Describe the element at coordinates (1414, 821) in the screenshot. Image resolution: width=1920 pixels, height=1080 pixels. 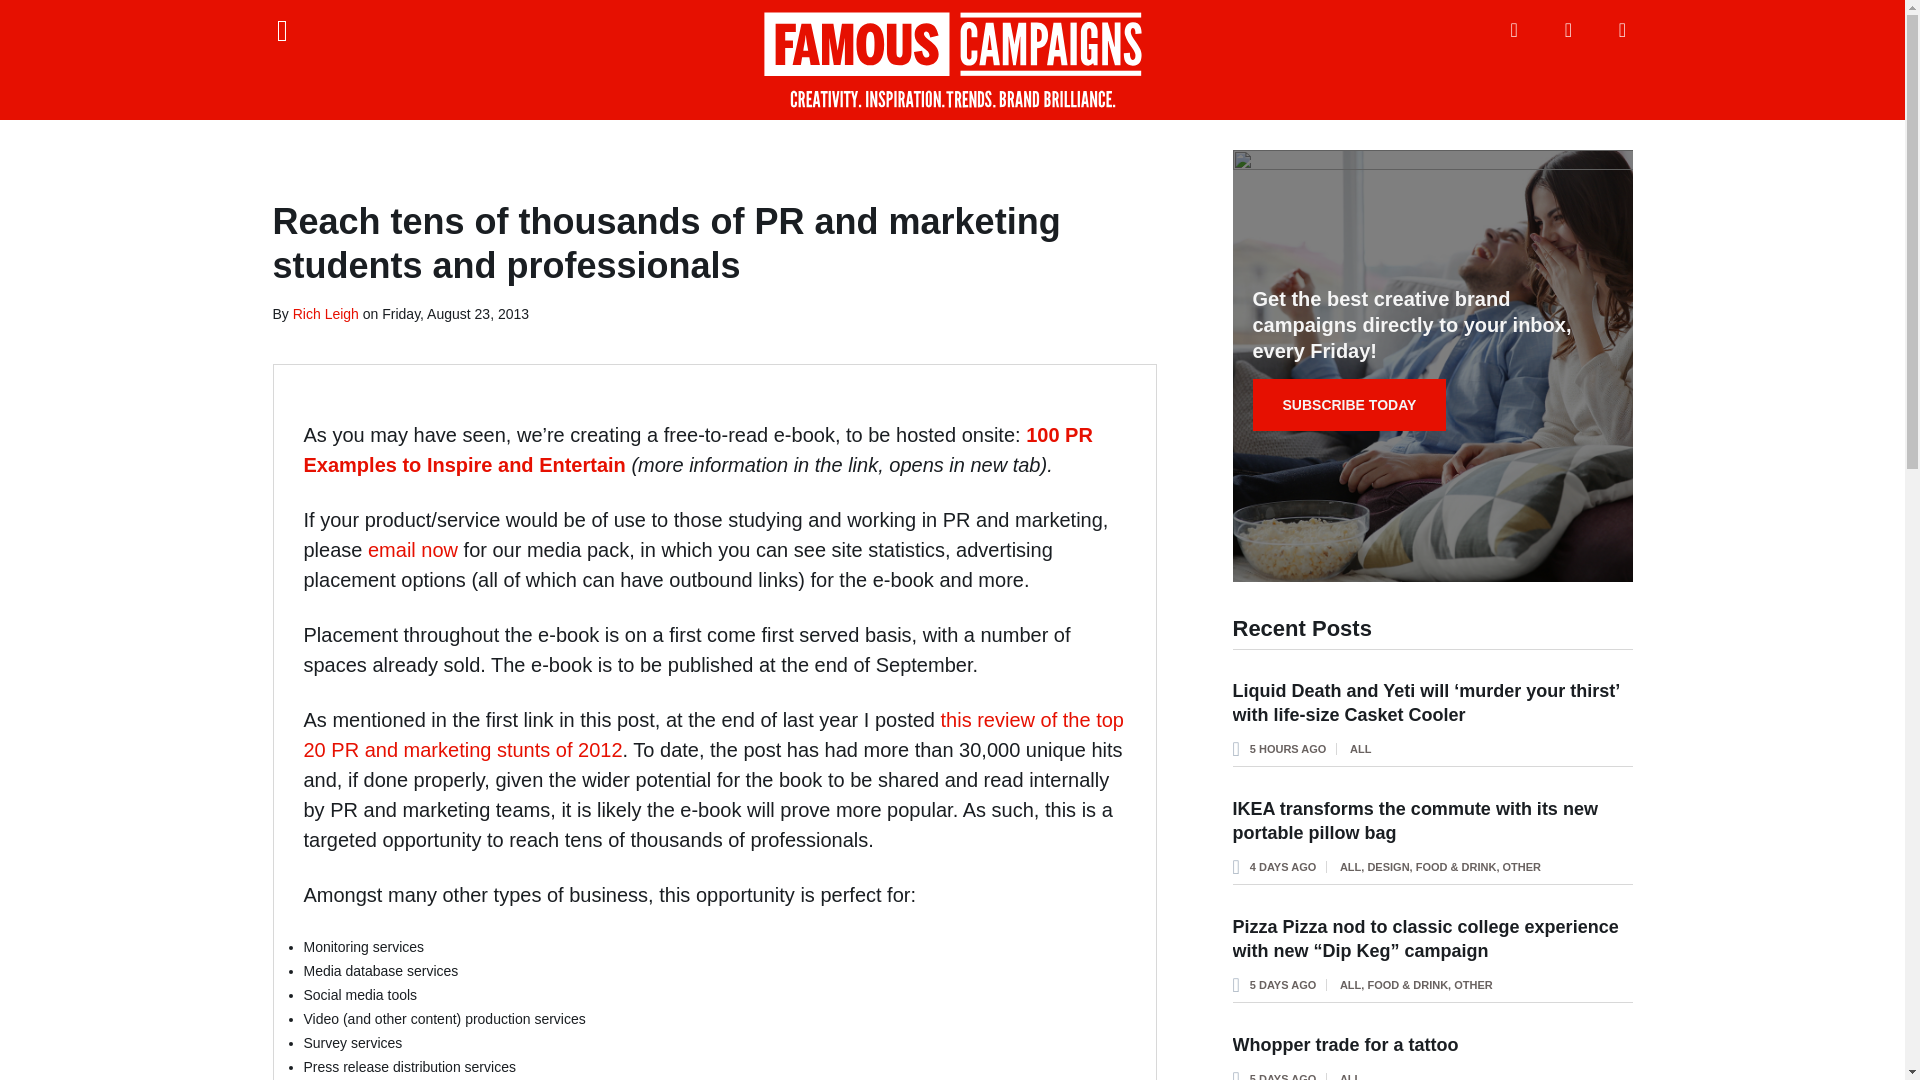
I see `IKEA transforms the commute with its new portable pillow bag` at that location.